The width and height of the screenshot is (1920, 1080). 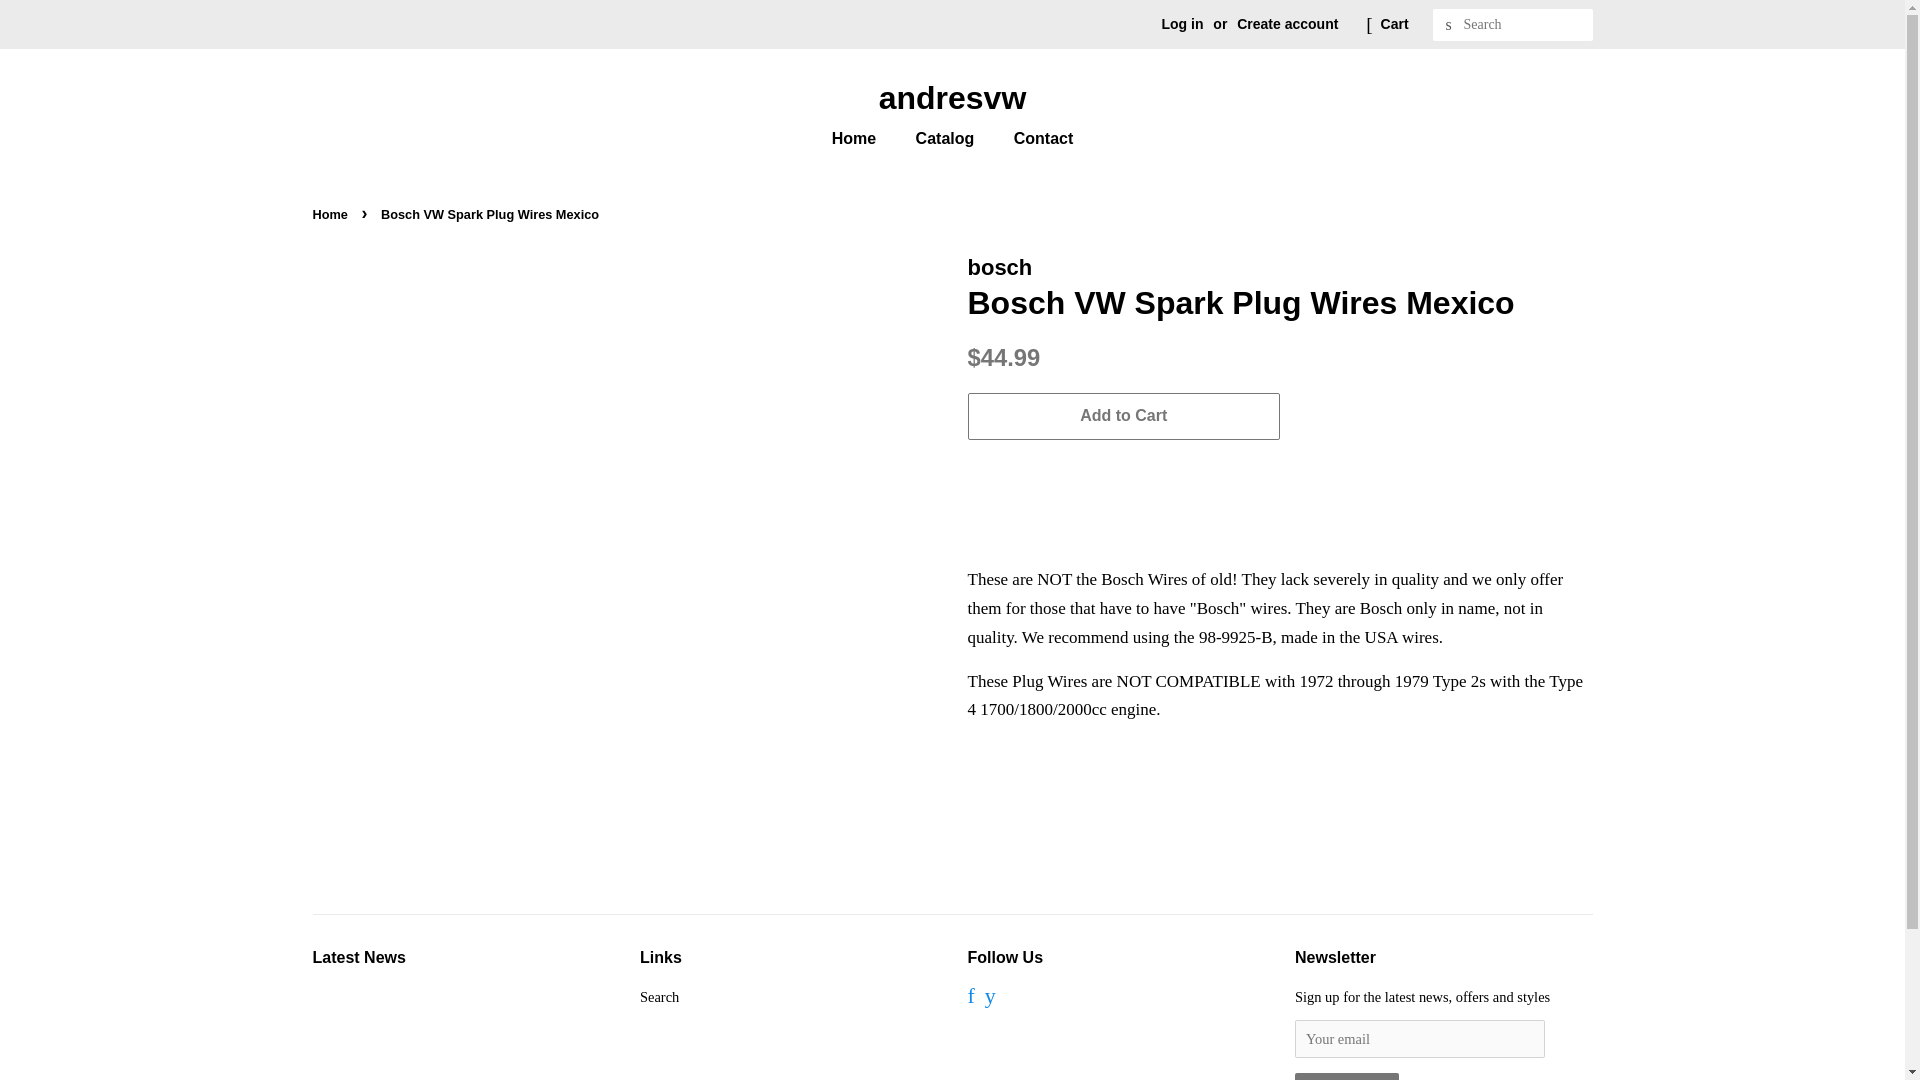 What do you see at coordinates (331, 214) in the screenshot?
I see `Home` at bounding box center [331, 214].